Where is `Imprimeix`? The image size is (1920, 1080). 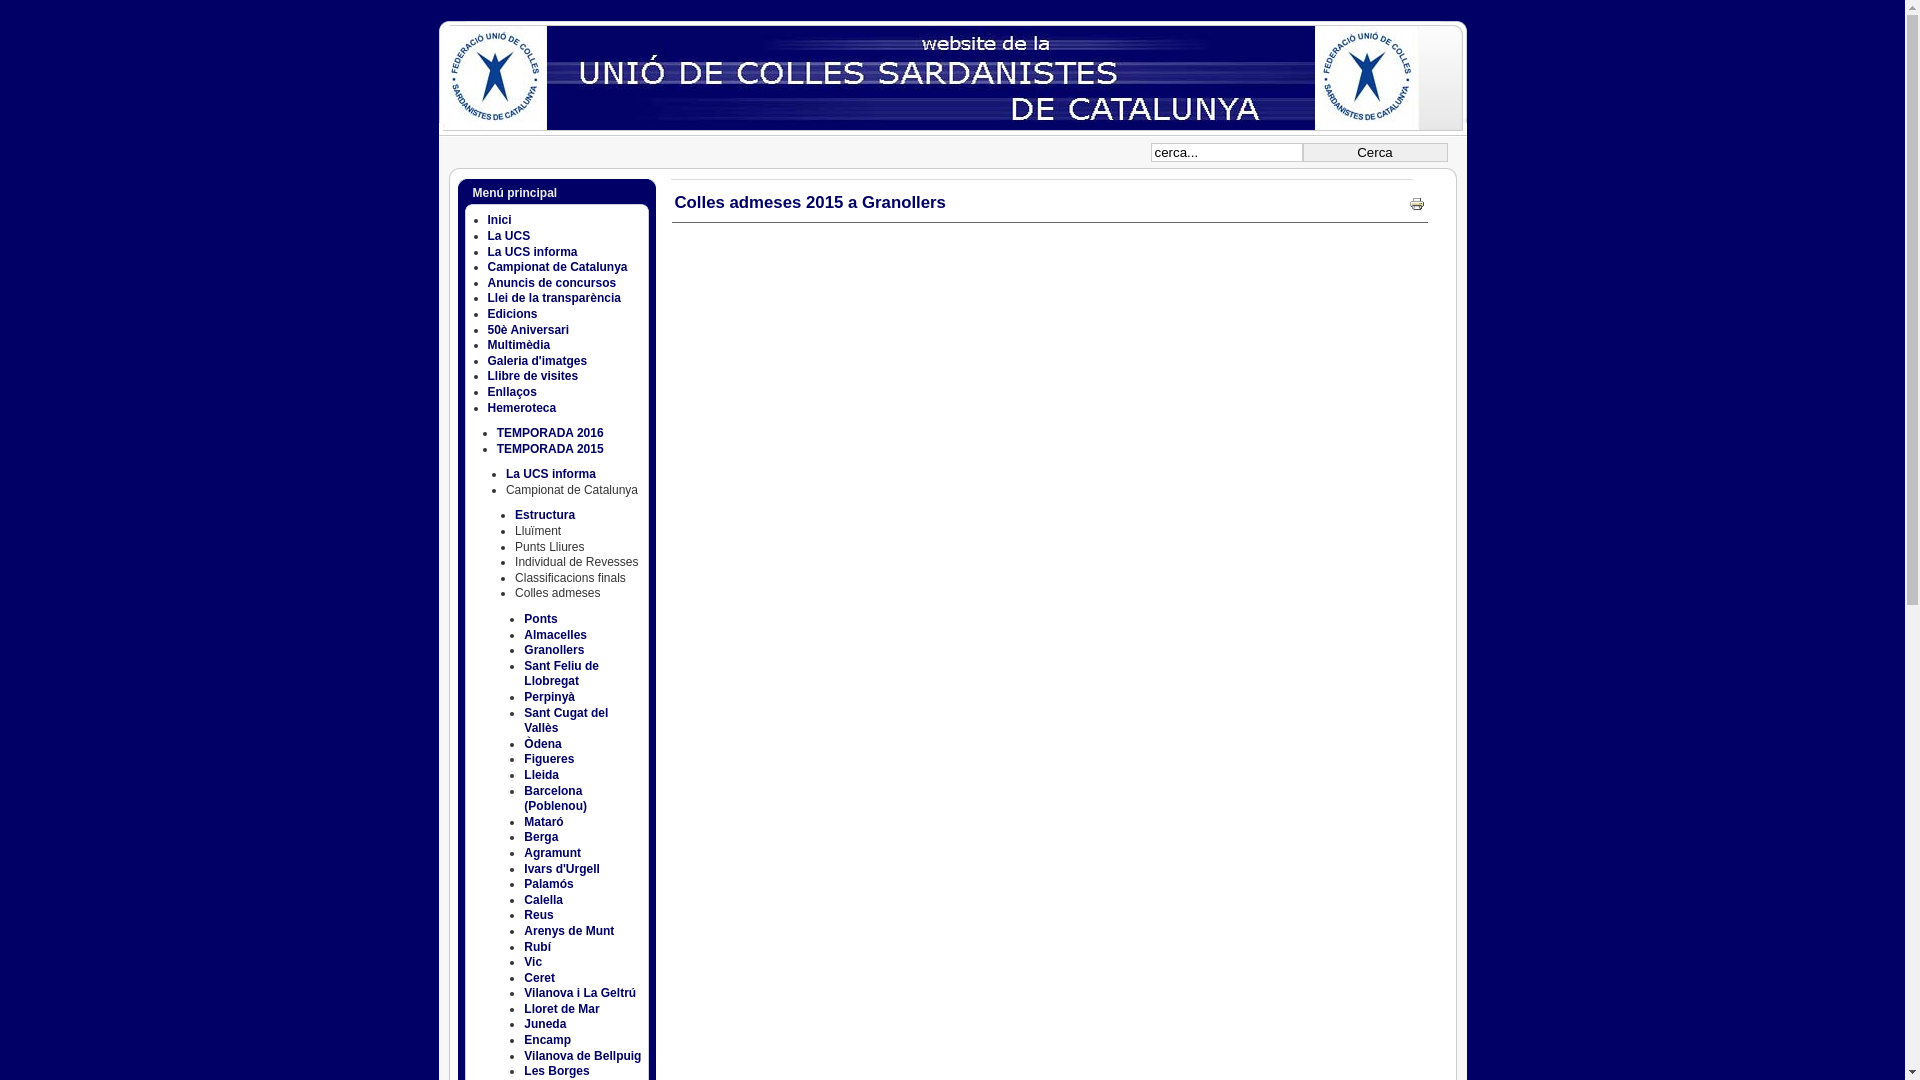
Imprimeix is located at coordinates (1416, 208).